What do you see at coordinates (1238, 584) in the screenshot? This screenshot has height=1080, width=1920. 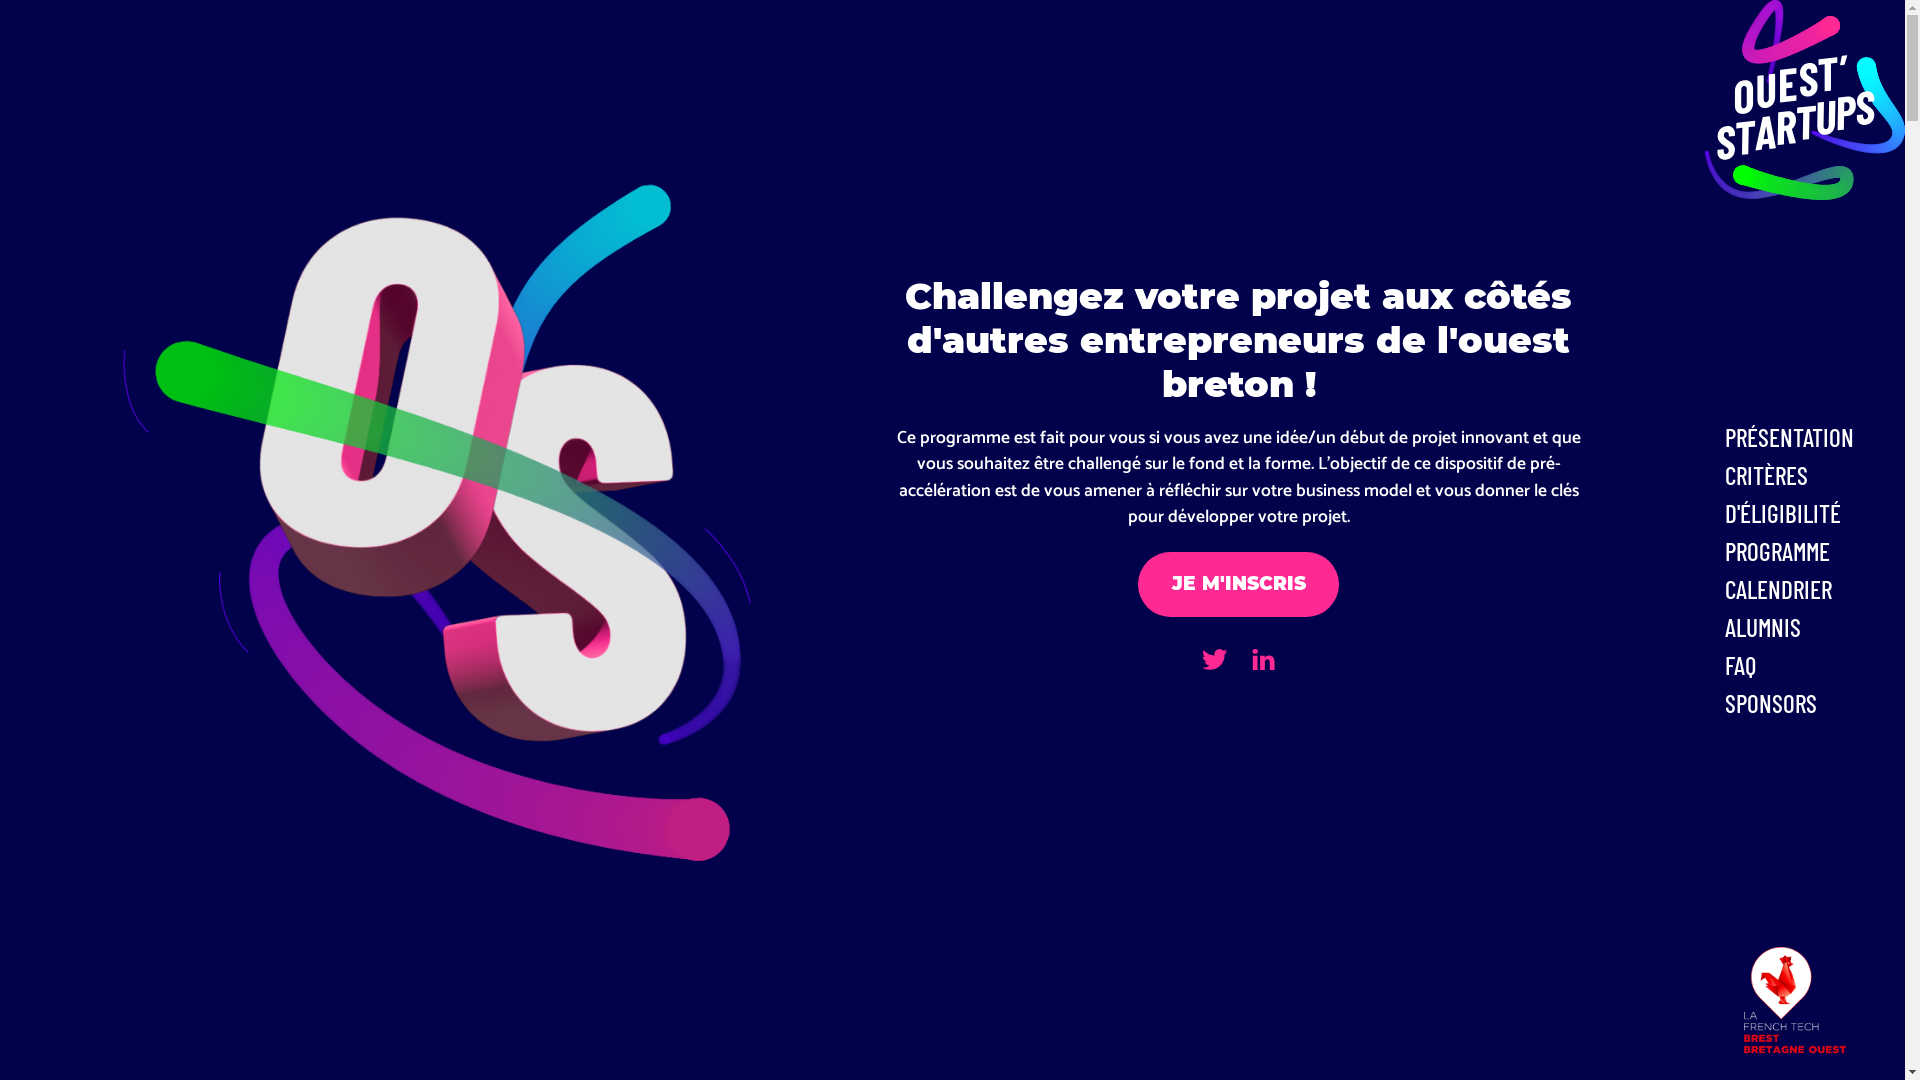 I see `JE M'INSCRIS` at bounding box center [1238, 584].